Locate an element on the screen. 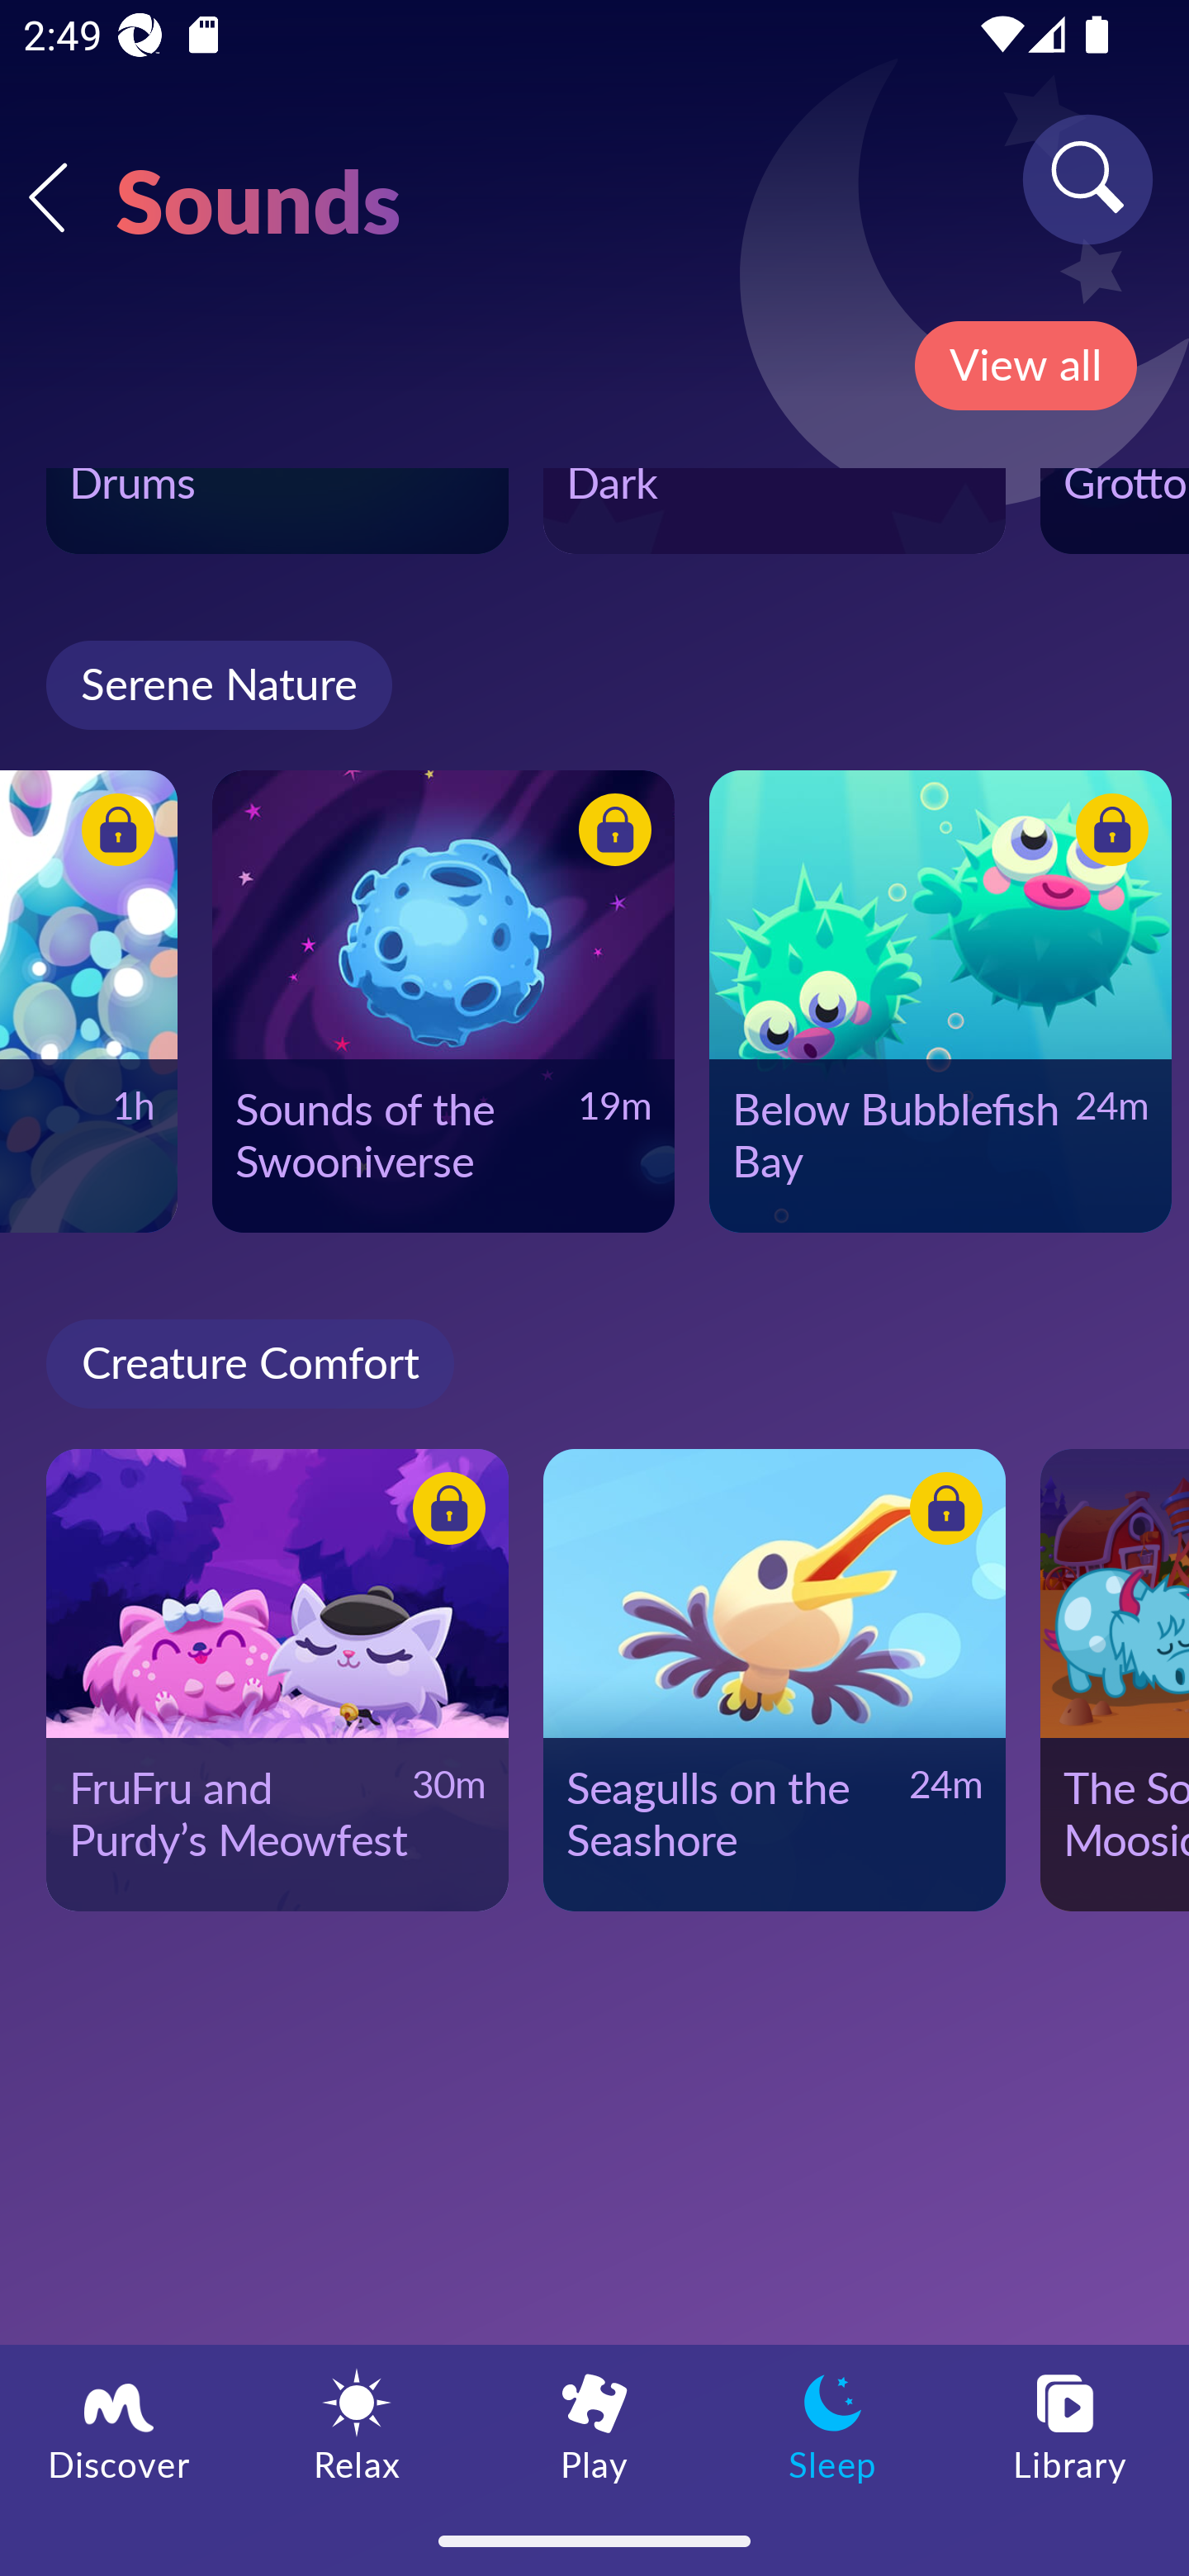 The height and width of the screenshot is (2576, 1189). Featured Content Button Oobla Doobla Drums 20m is located at coordinates (277, 510).